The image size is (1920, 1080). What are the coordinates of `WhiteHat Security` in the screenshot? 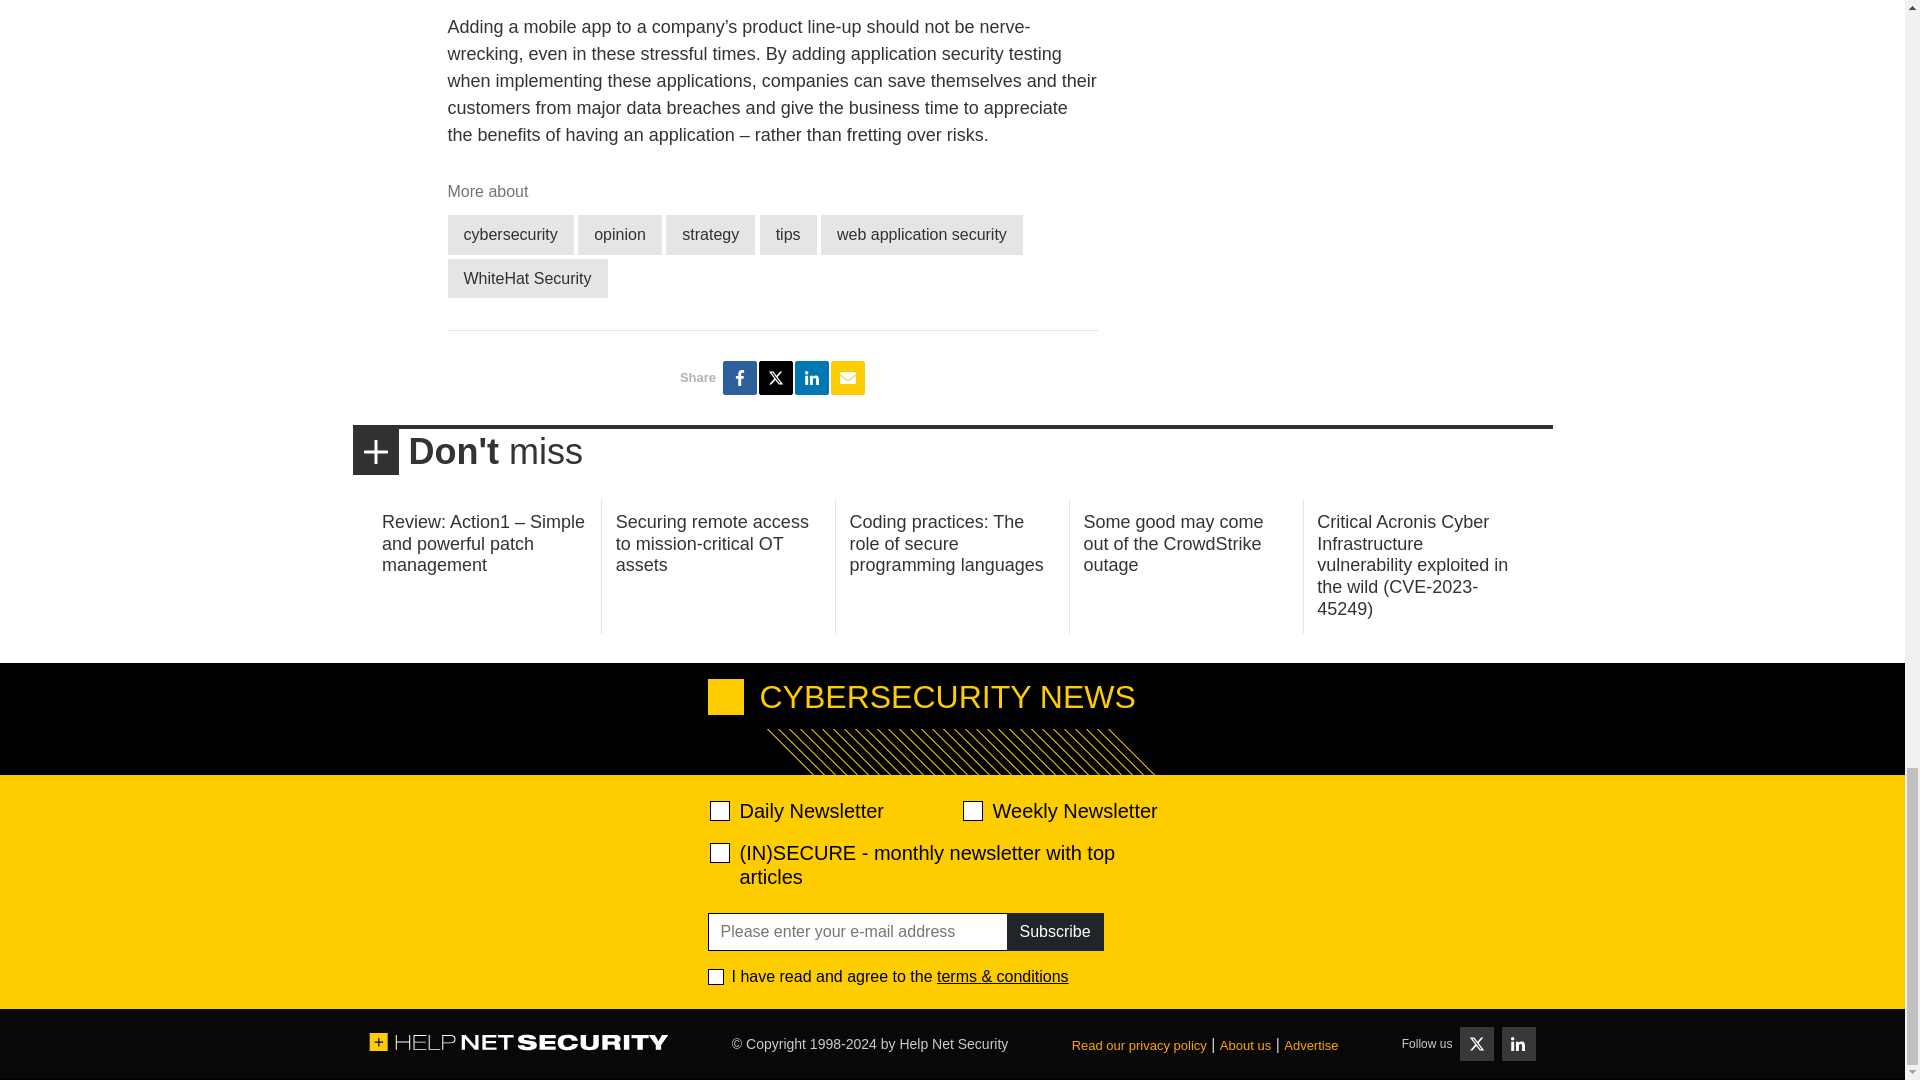 It's located at (528, 278).